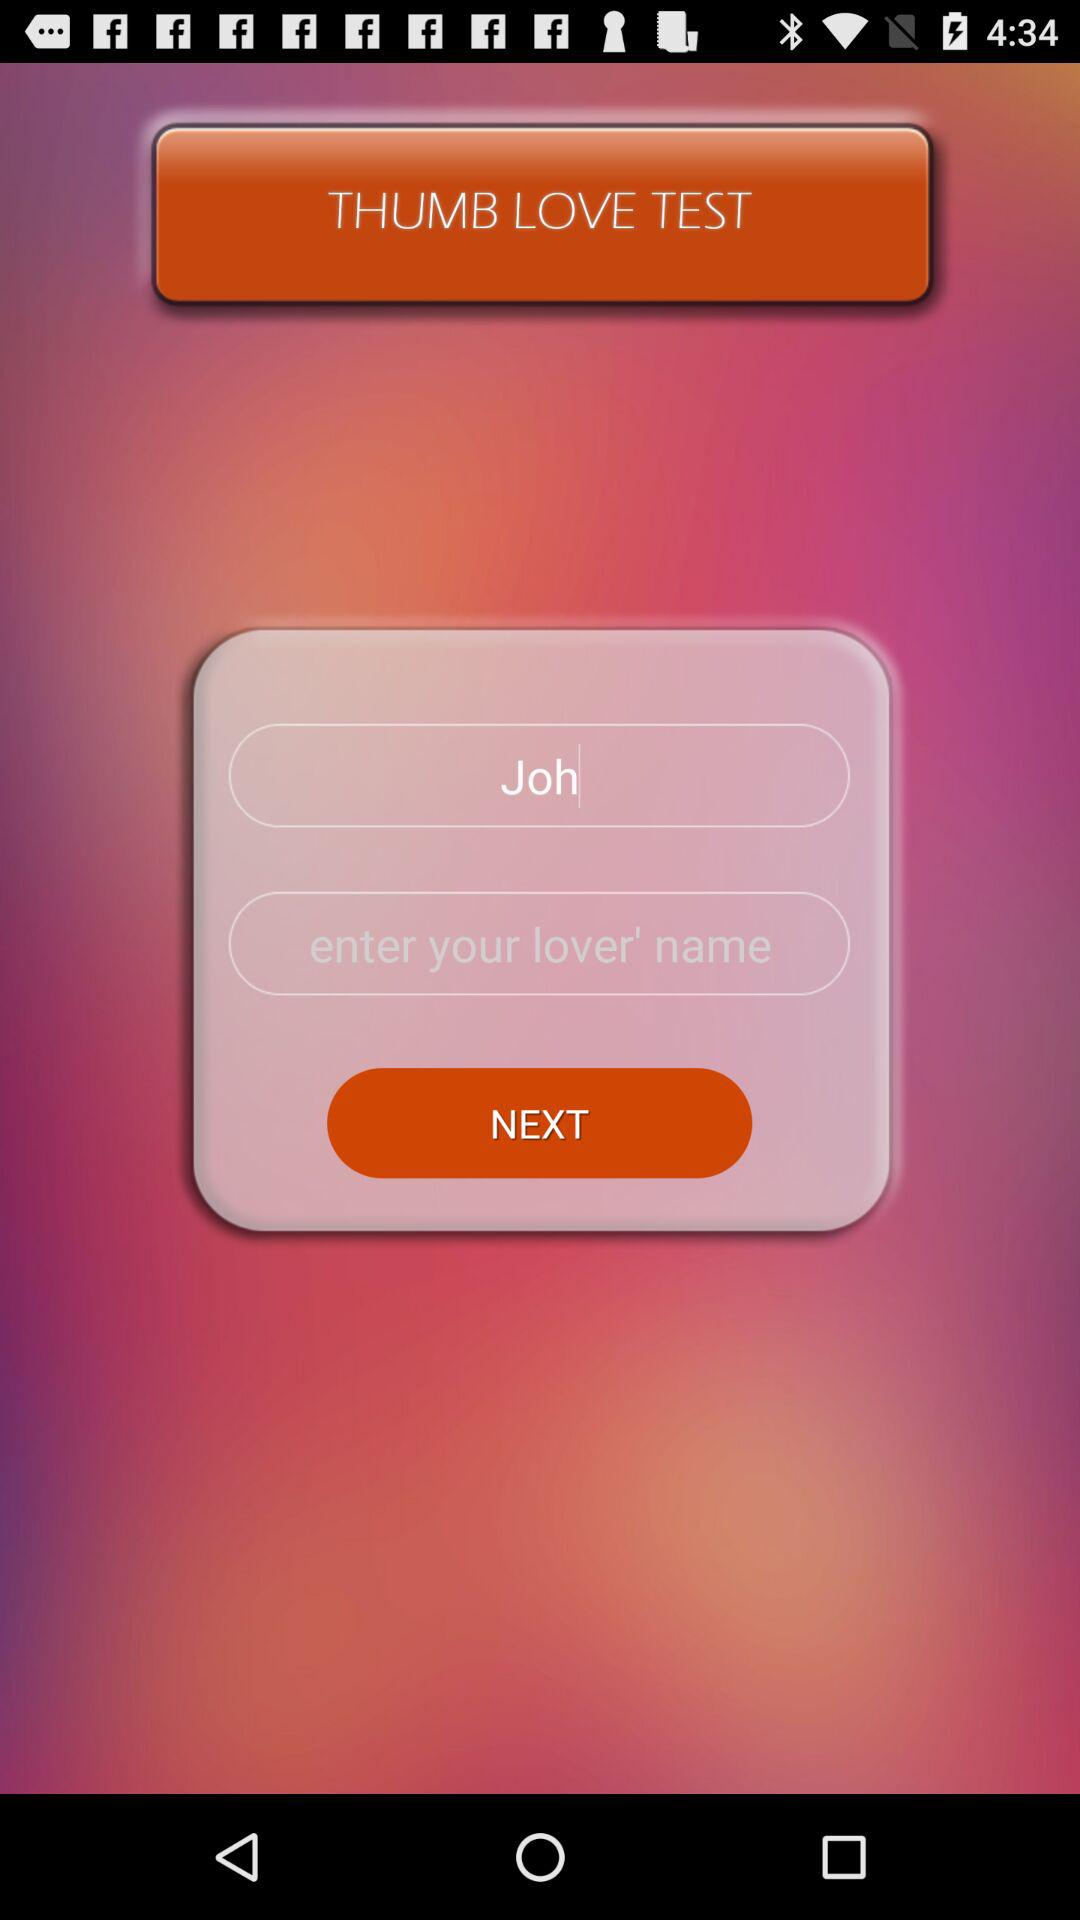  Describe the element at coordinates (540, 944) in the screenshot. I see `name button` at that location.